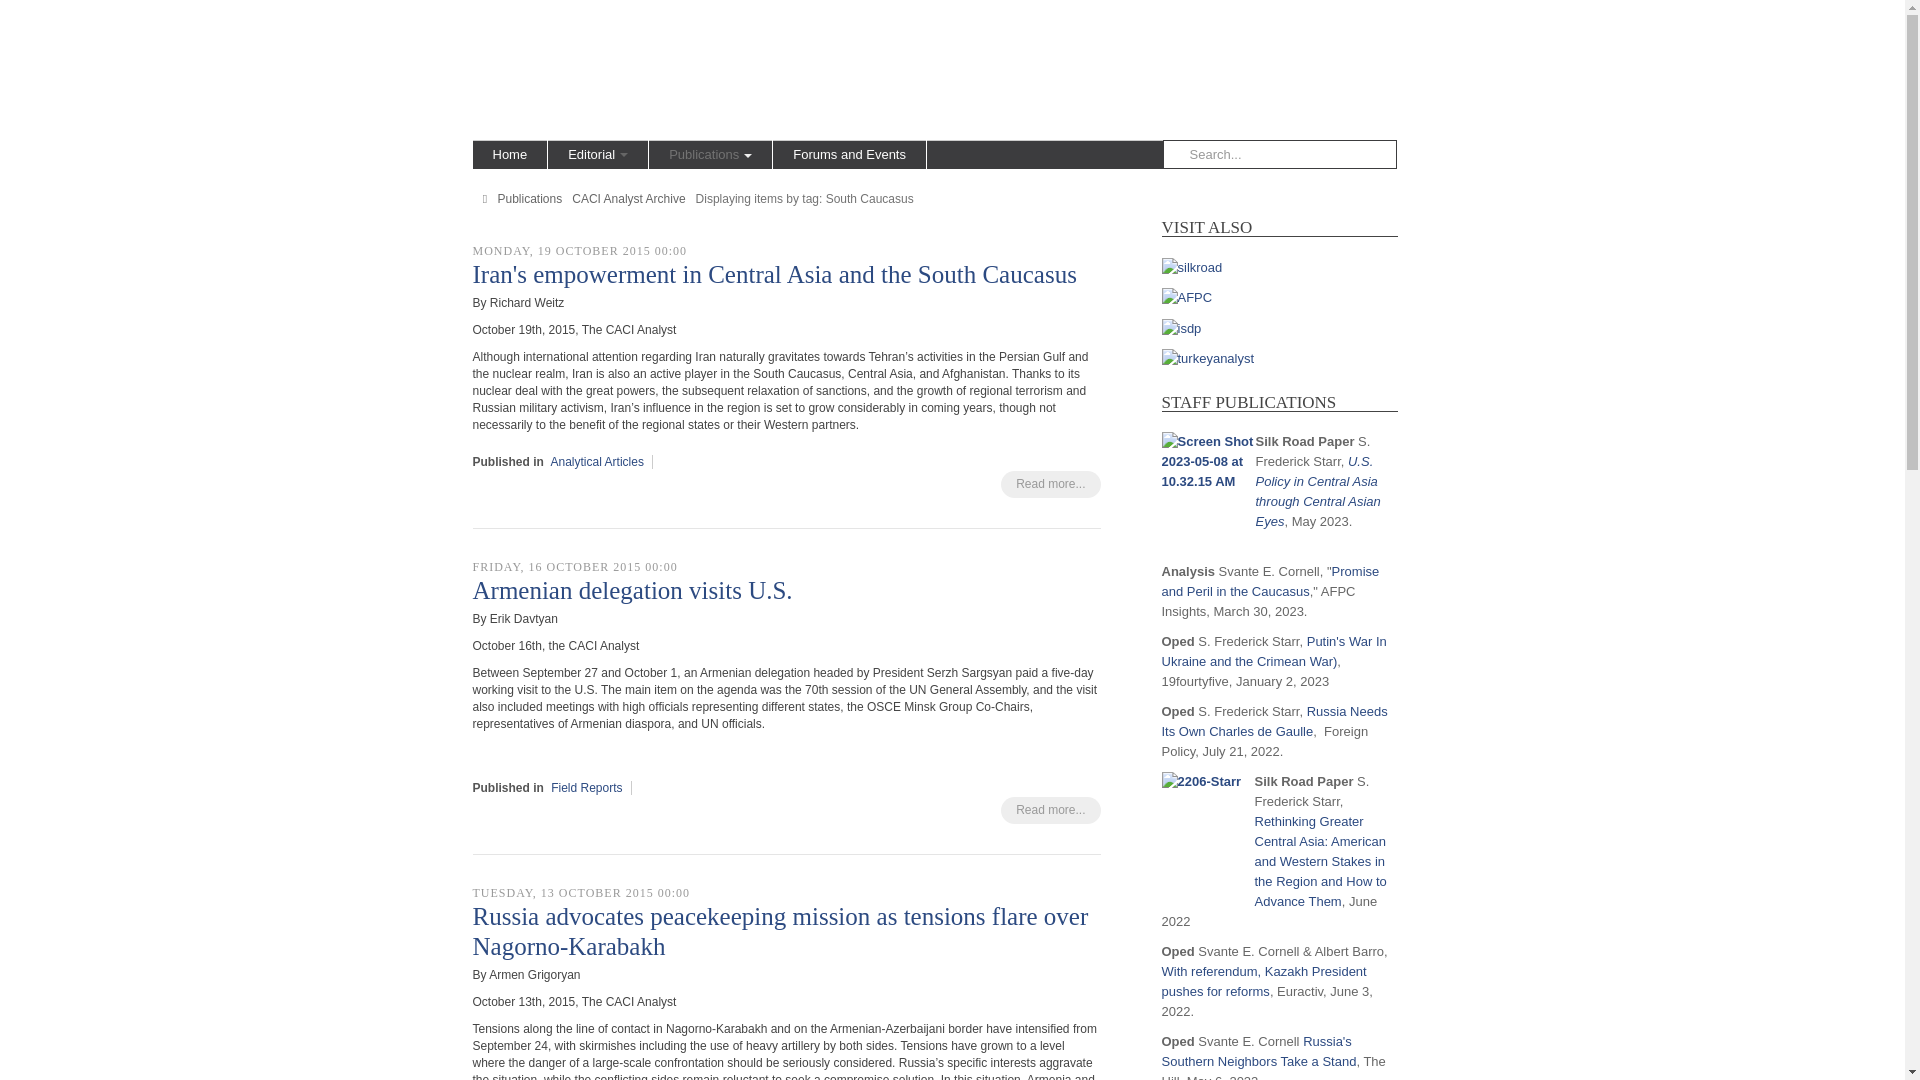 Image resolution: width=1920 pixels, height=1080 pixels. I want to click on Forums and Events, so click(849, 154).